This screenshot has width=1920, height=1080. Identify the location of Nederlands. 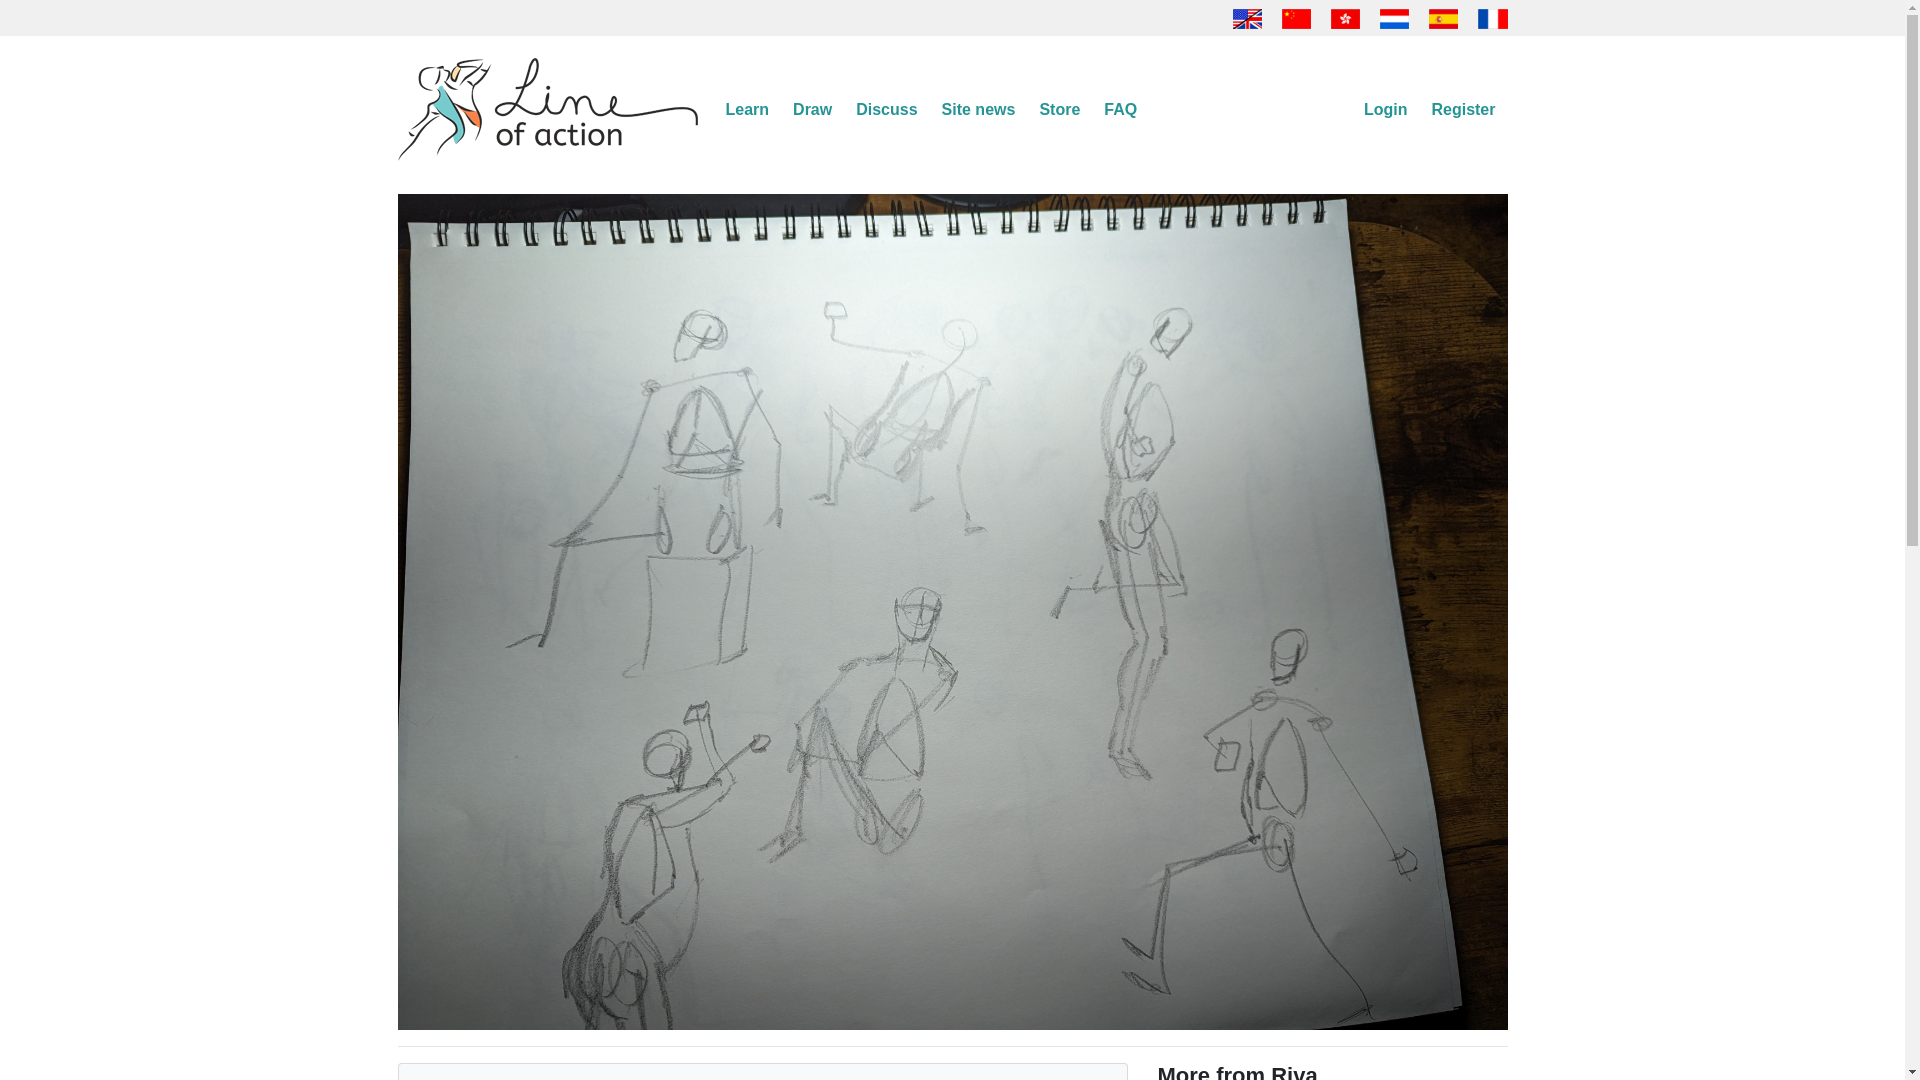
(1394, 16).